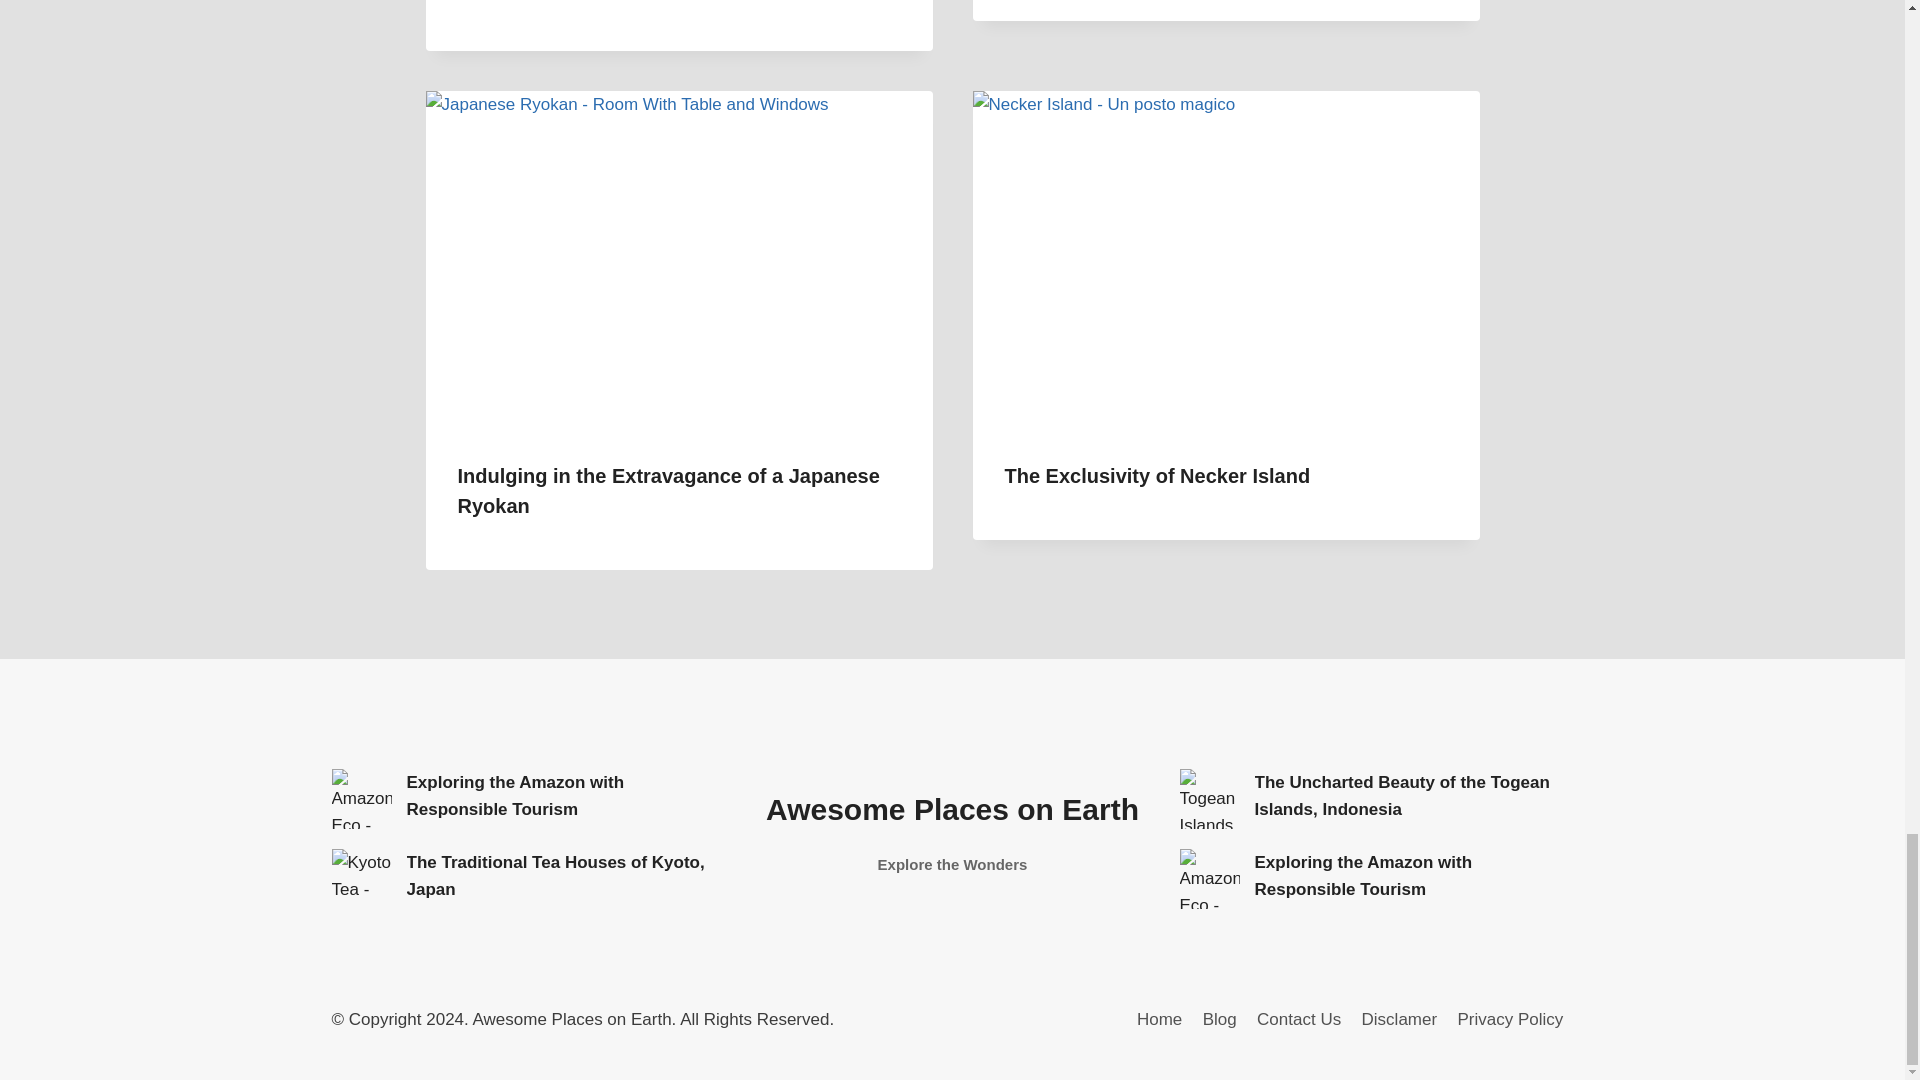 The height and width of the screenshot is (1080, 1920). I want to click on The Traditional Tea Houses of Kyoto, Japan, so click(953, 832).